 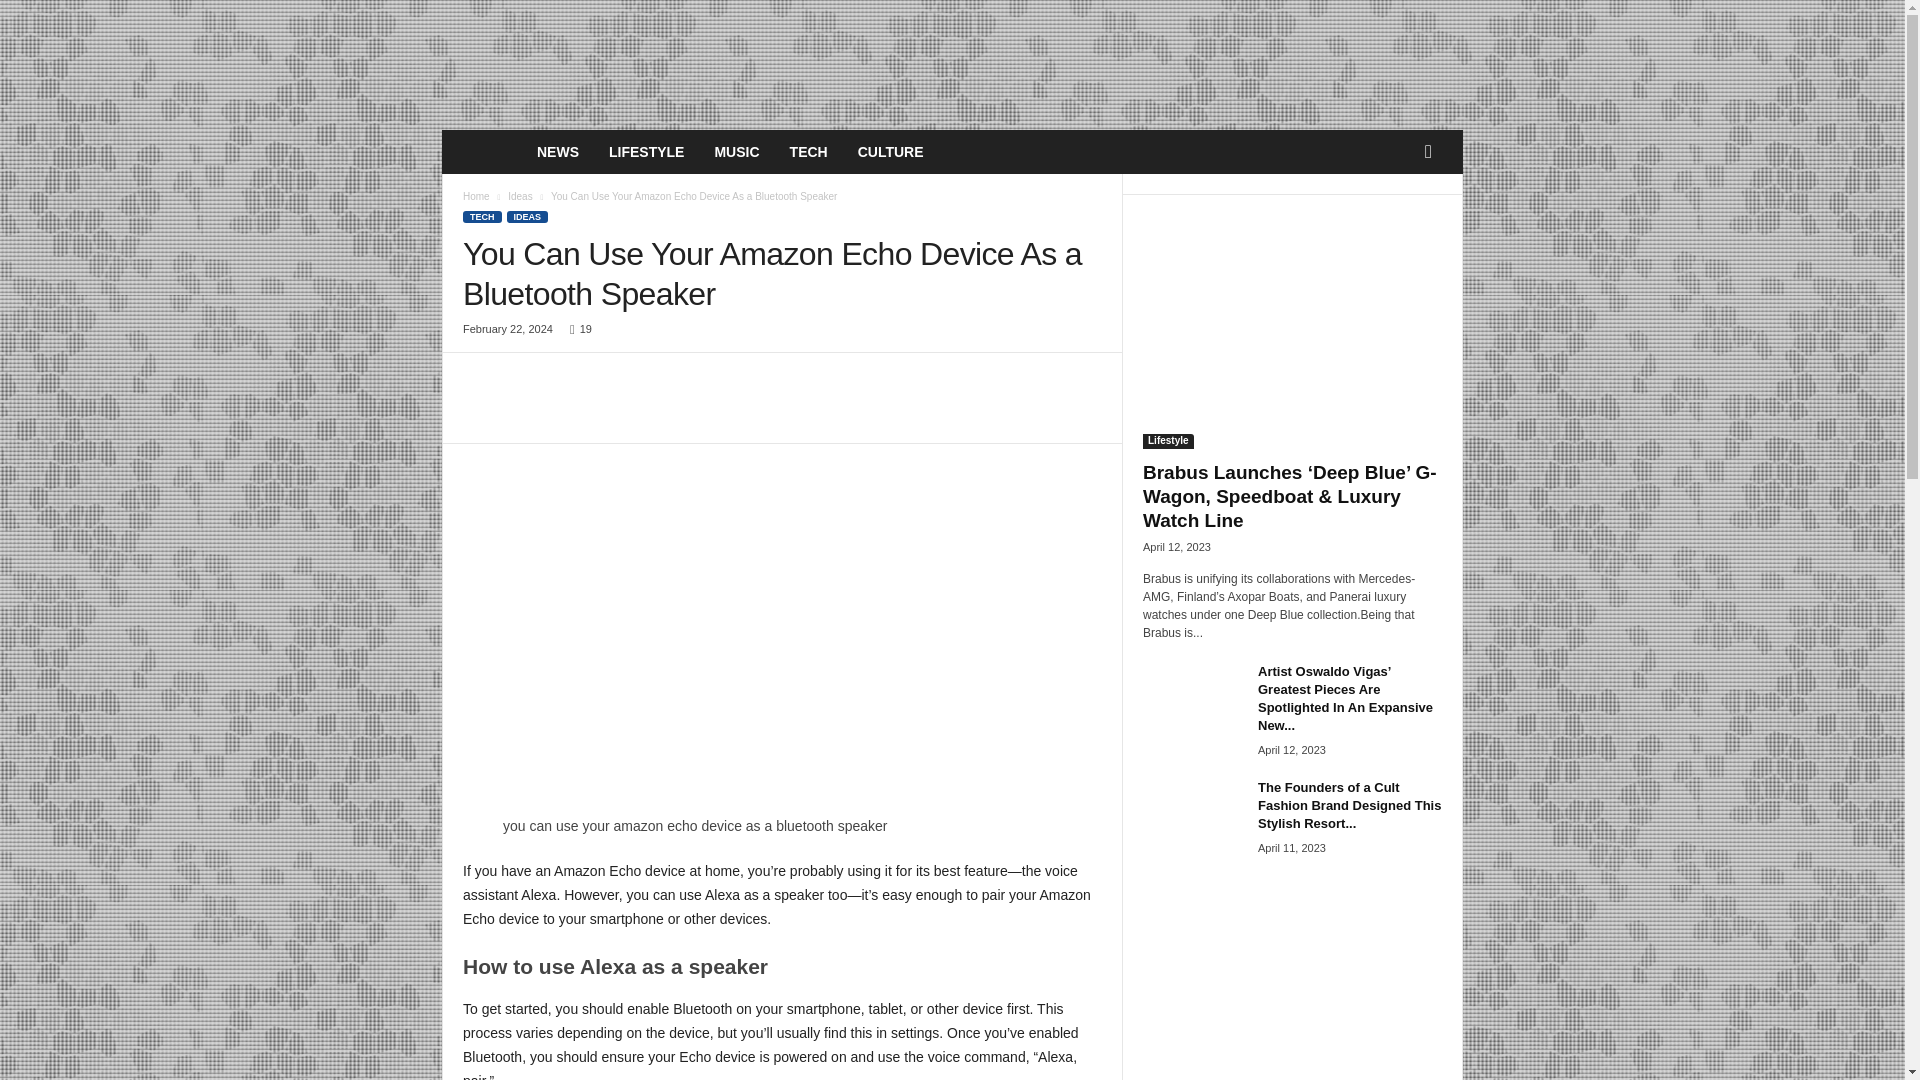 What do you see at coordinates (783, 635) in the screenshot?
I see `you can use your amazon echo device as a bluetooth speaker` at bounding box center [783, 635].